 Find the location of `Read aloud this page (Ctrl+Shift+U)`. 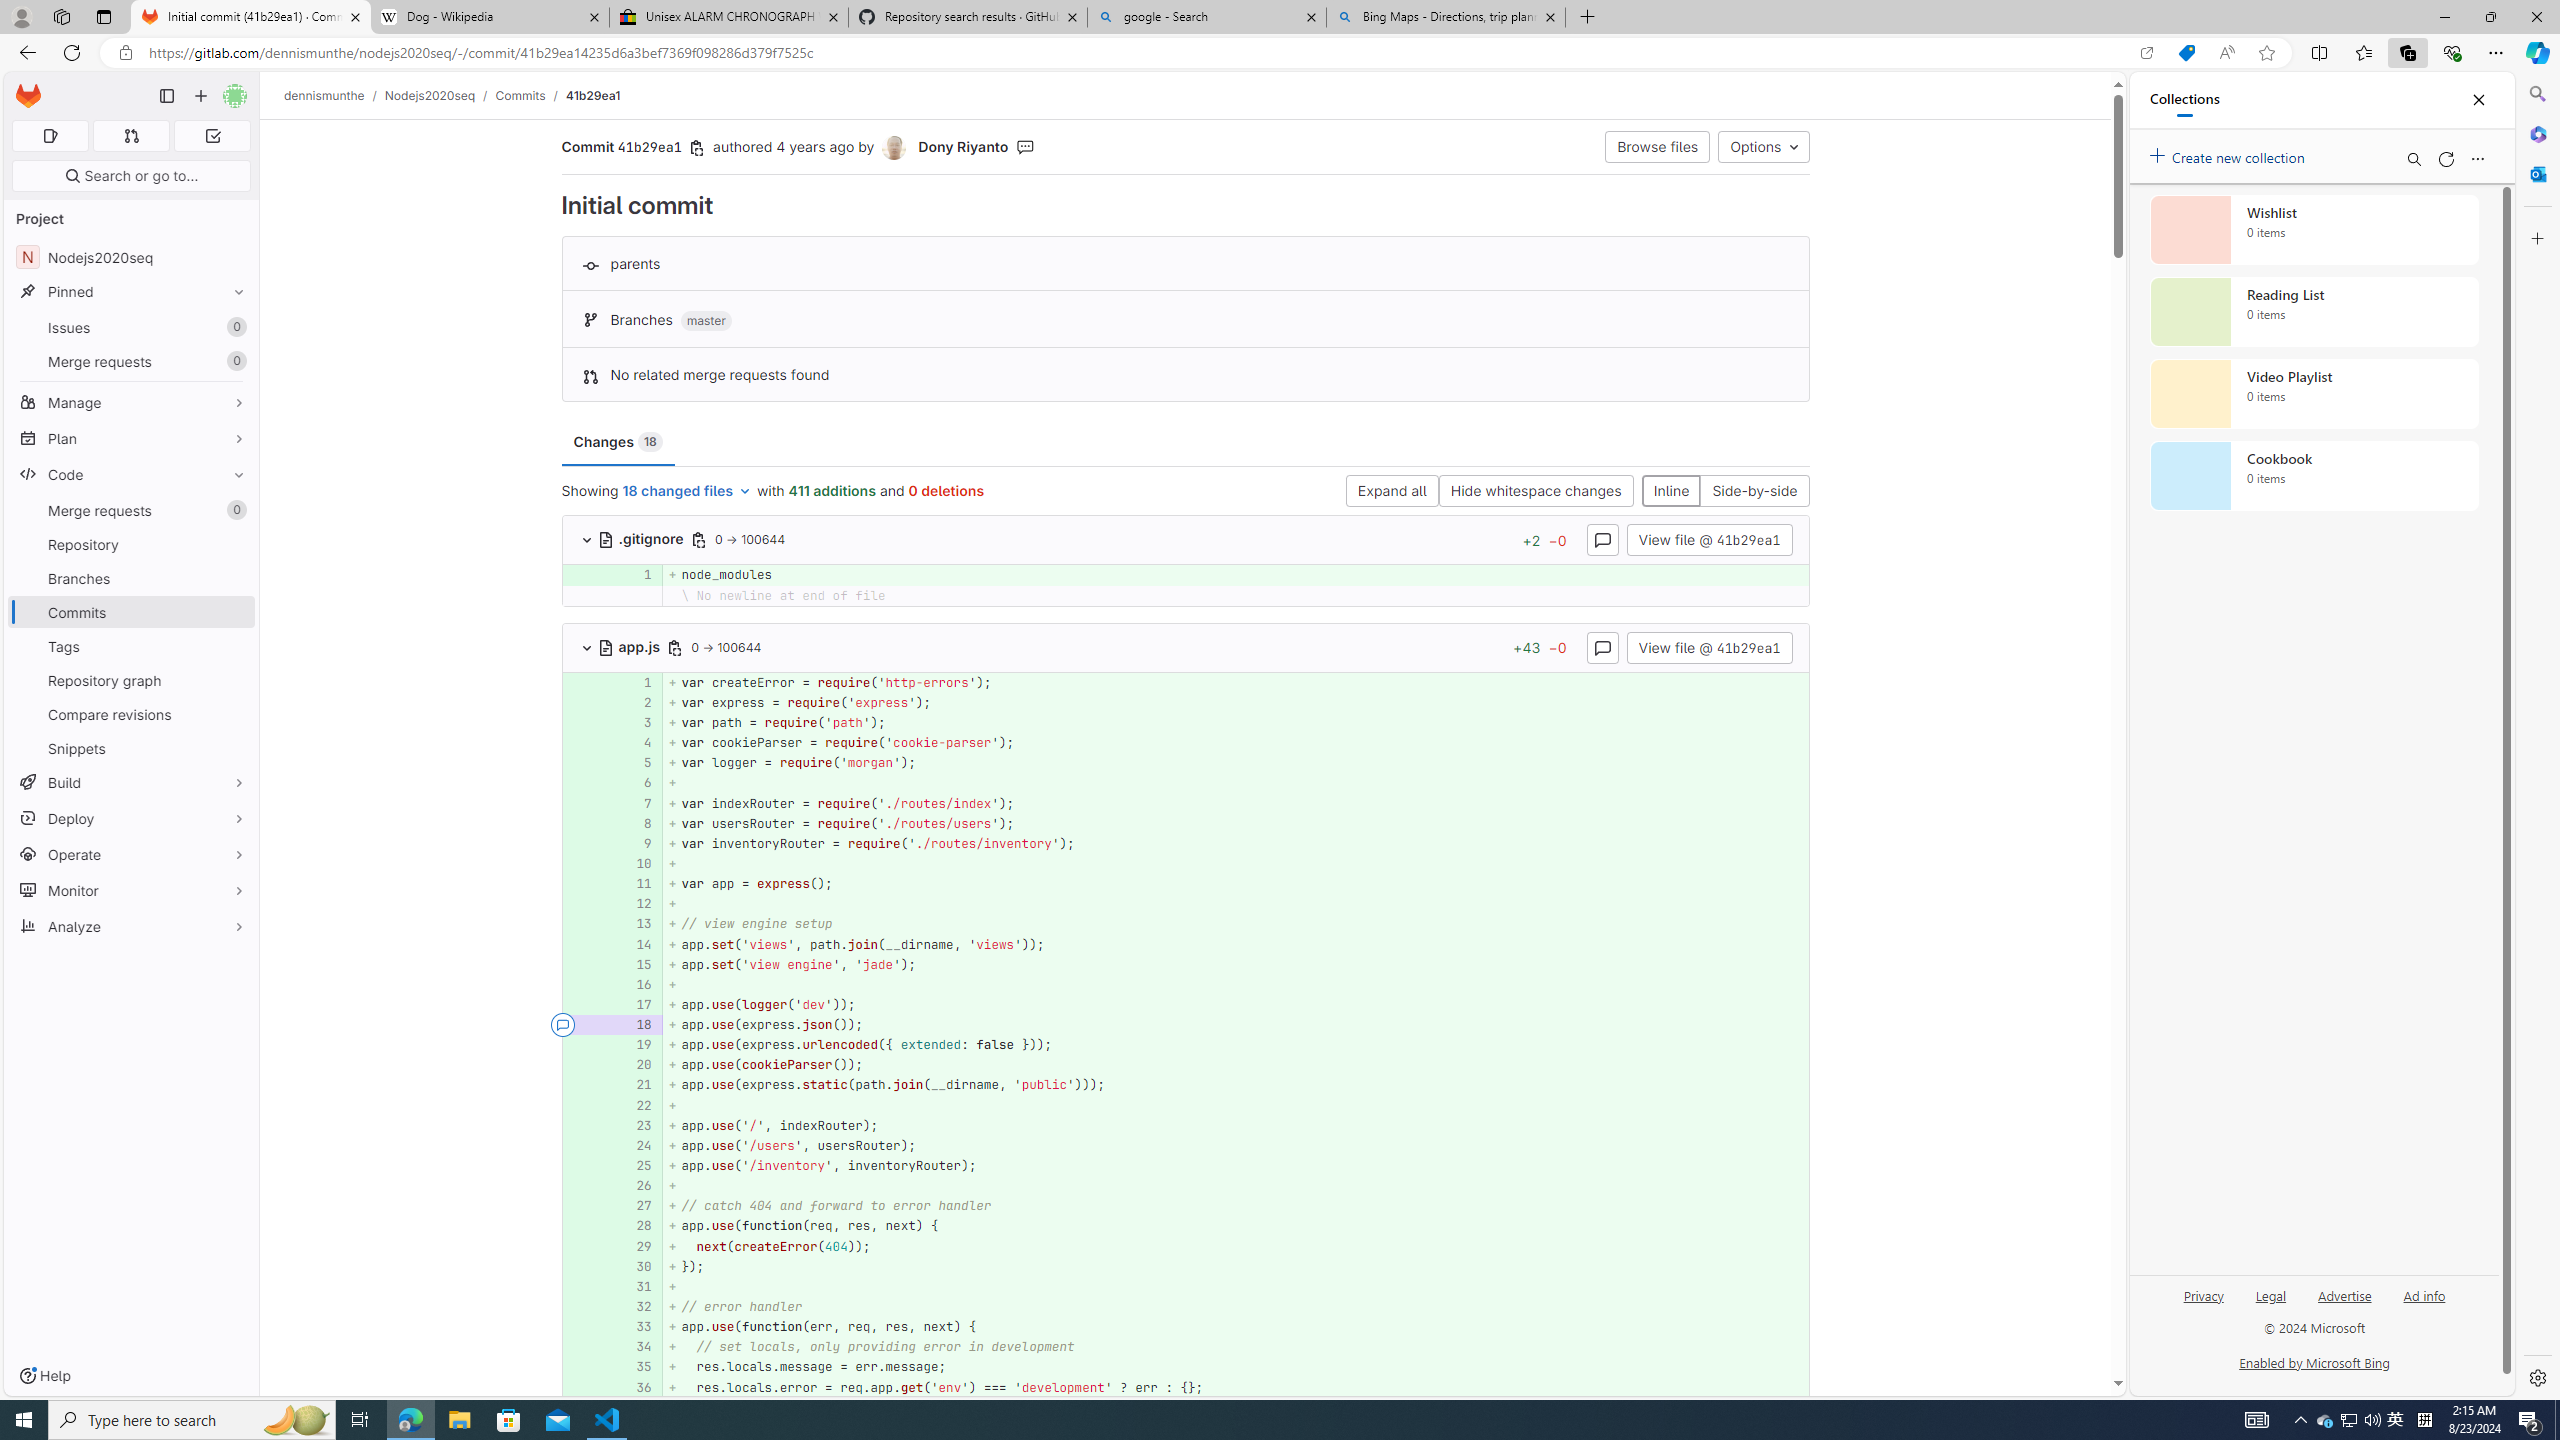

Read aloud this page (Ctrl+Shift+U) is located at coordinates (2226, 53).